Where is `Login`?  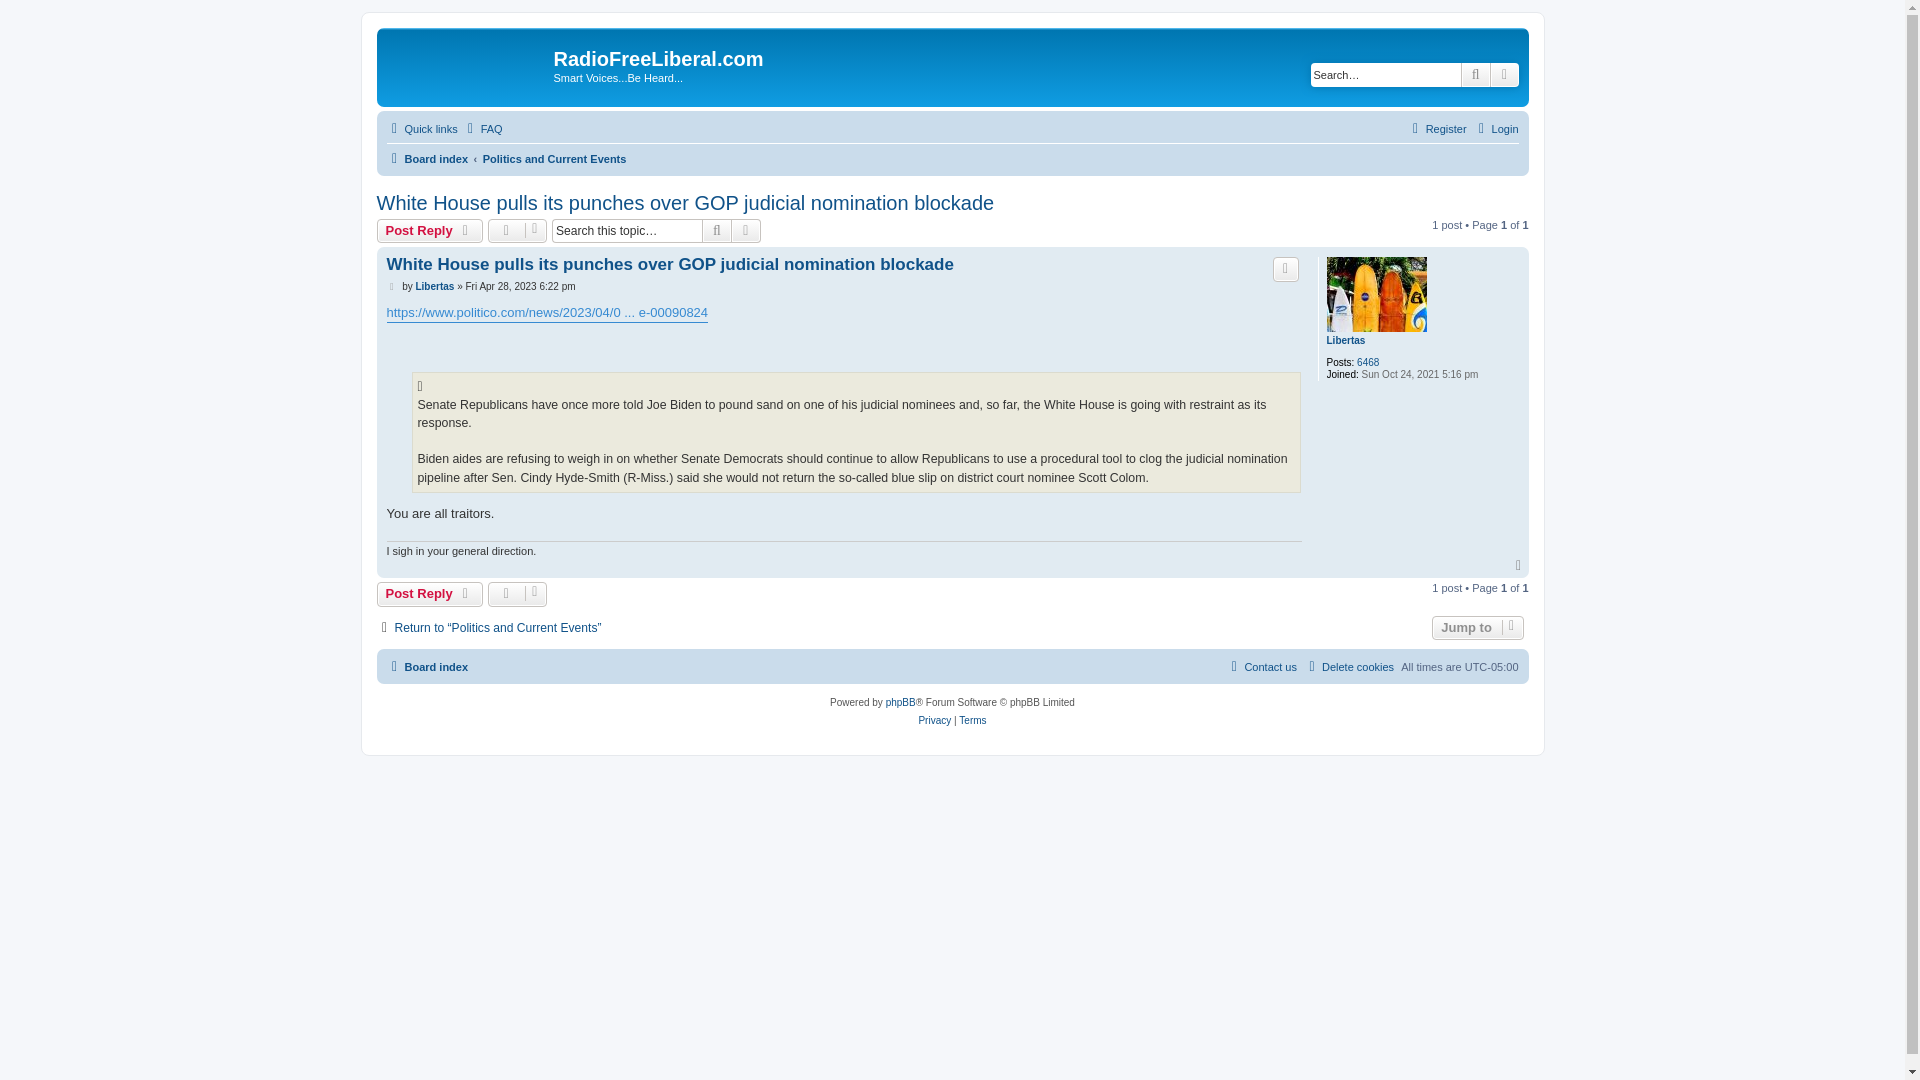 Login is located at coordinates (1496, 128).